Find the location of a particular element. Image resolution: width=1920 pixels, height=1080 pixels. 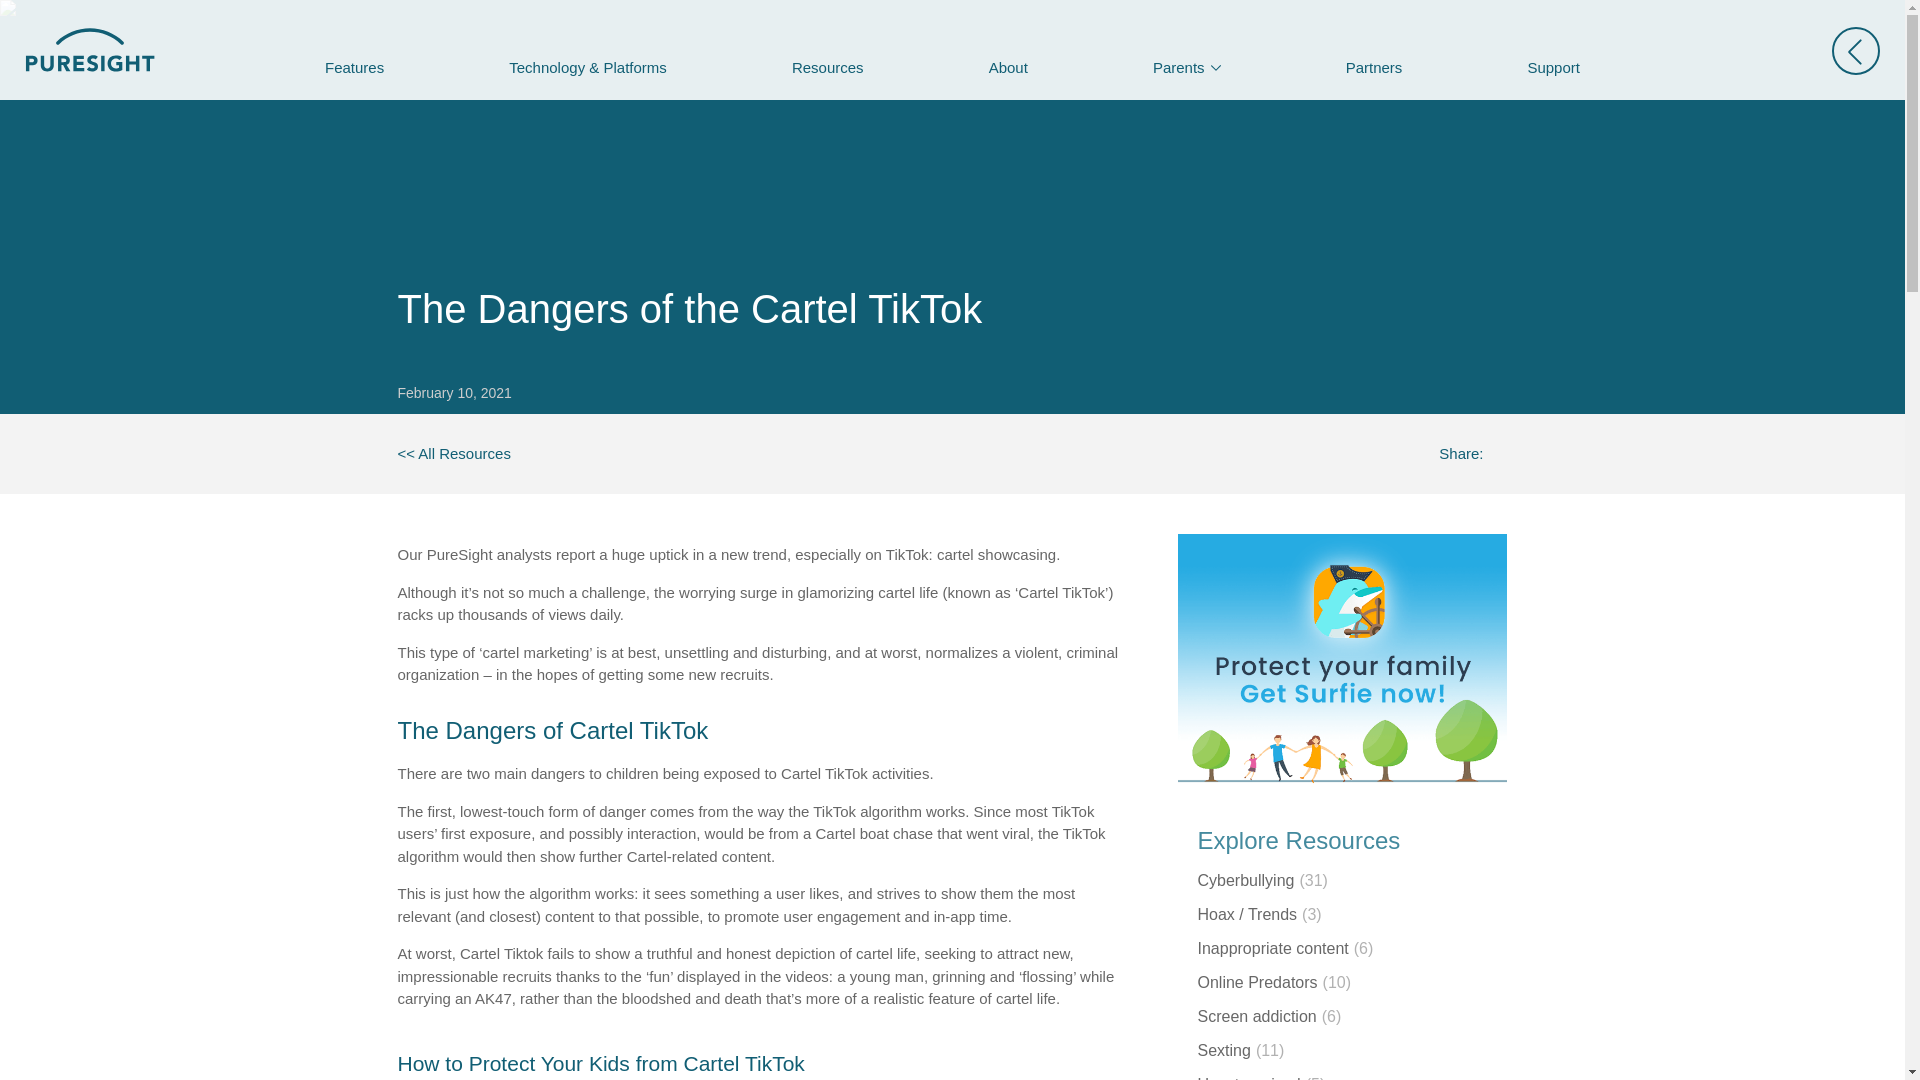

Partners is located at coordinates (1374, 67).